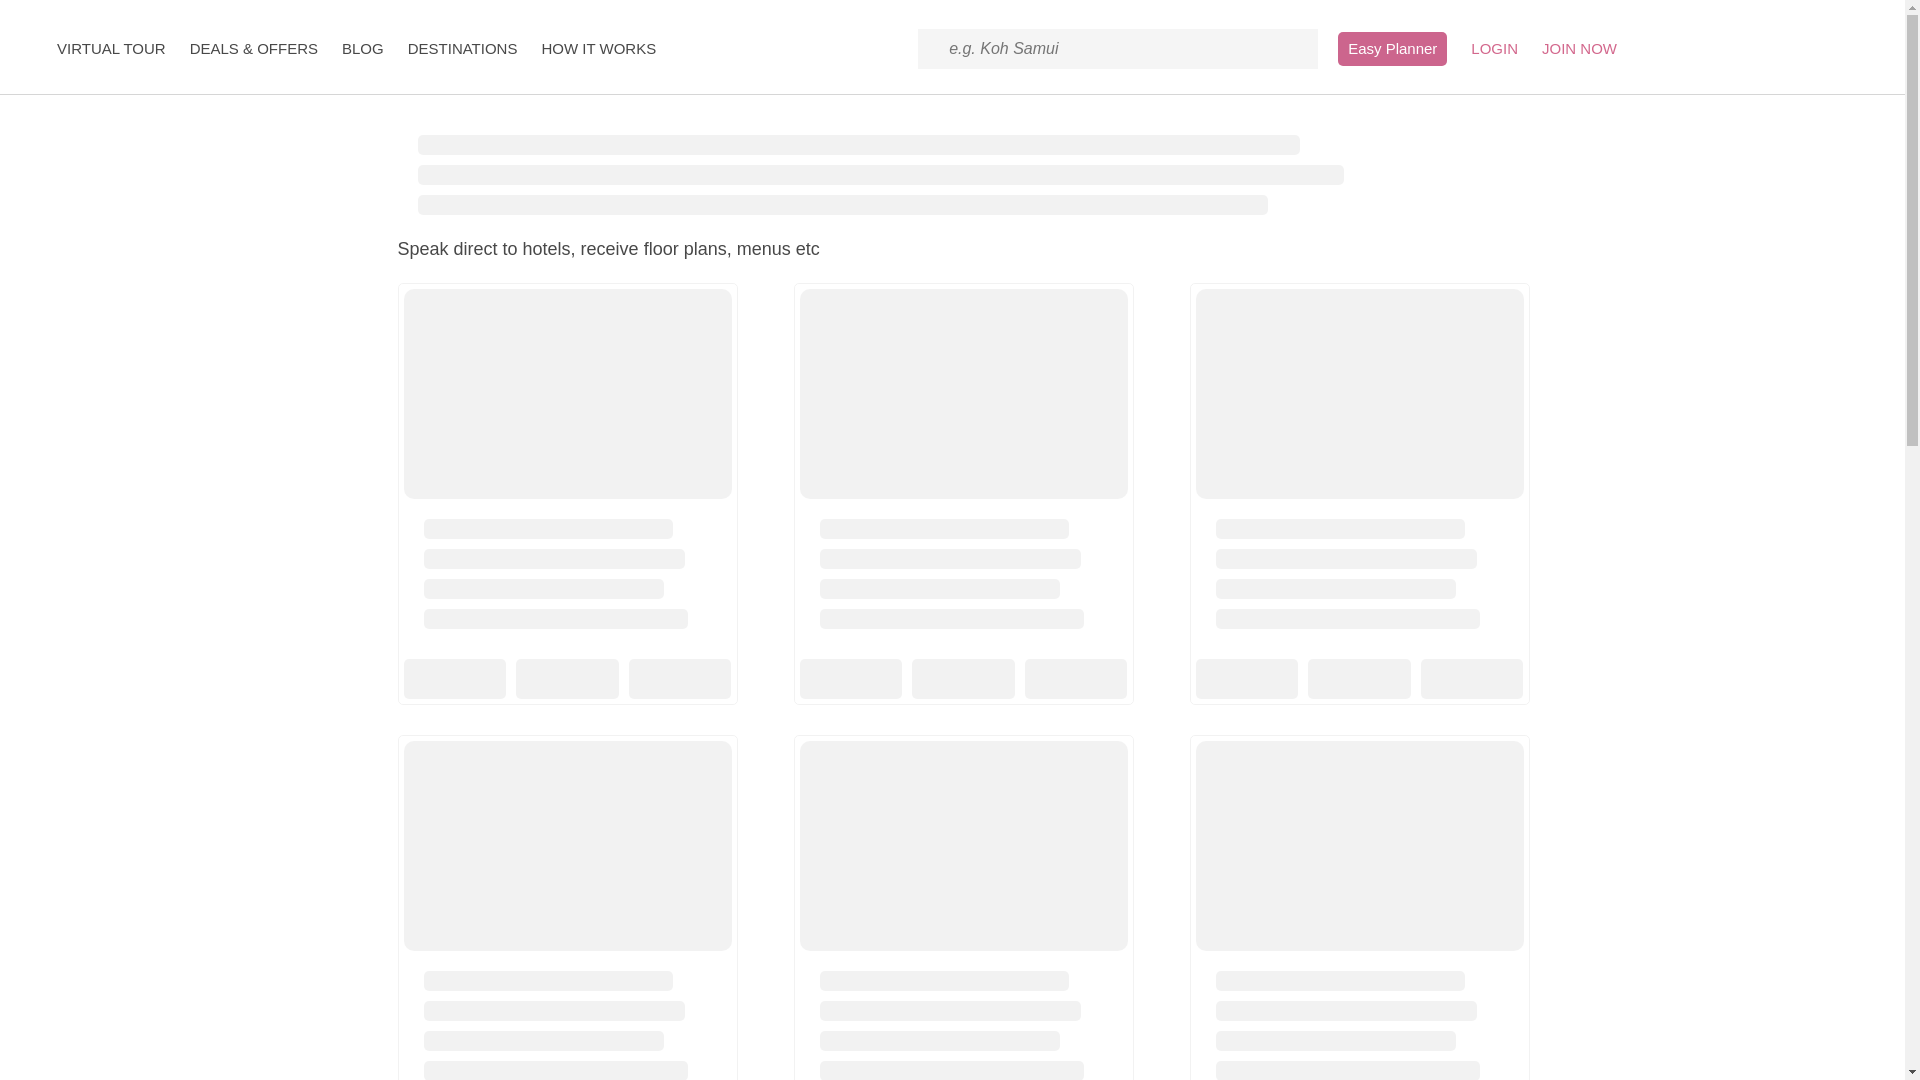 The height and width of the screenshot is (1080, 1920). What do you see at coordinates (362, 48) in the screenshot?
I see `BLOG` at bounding box center [362, 48].